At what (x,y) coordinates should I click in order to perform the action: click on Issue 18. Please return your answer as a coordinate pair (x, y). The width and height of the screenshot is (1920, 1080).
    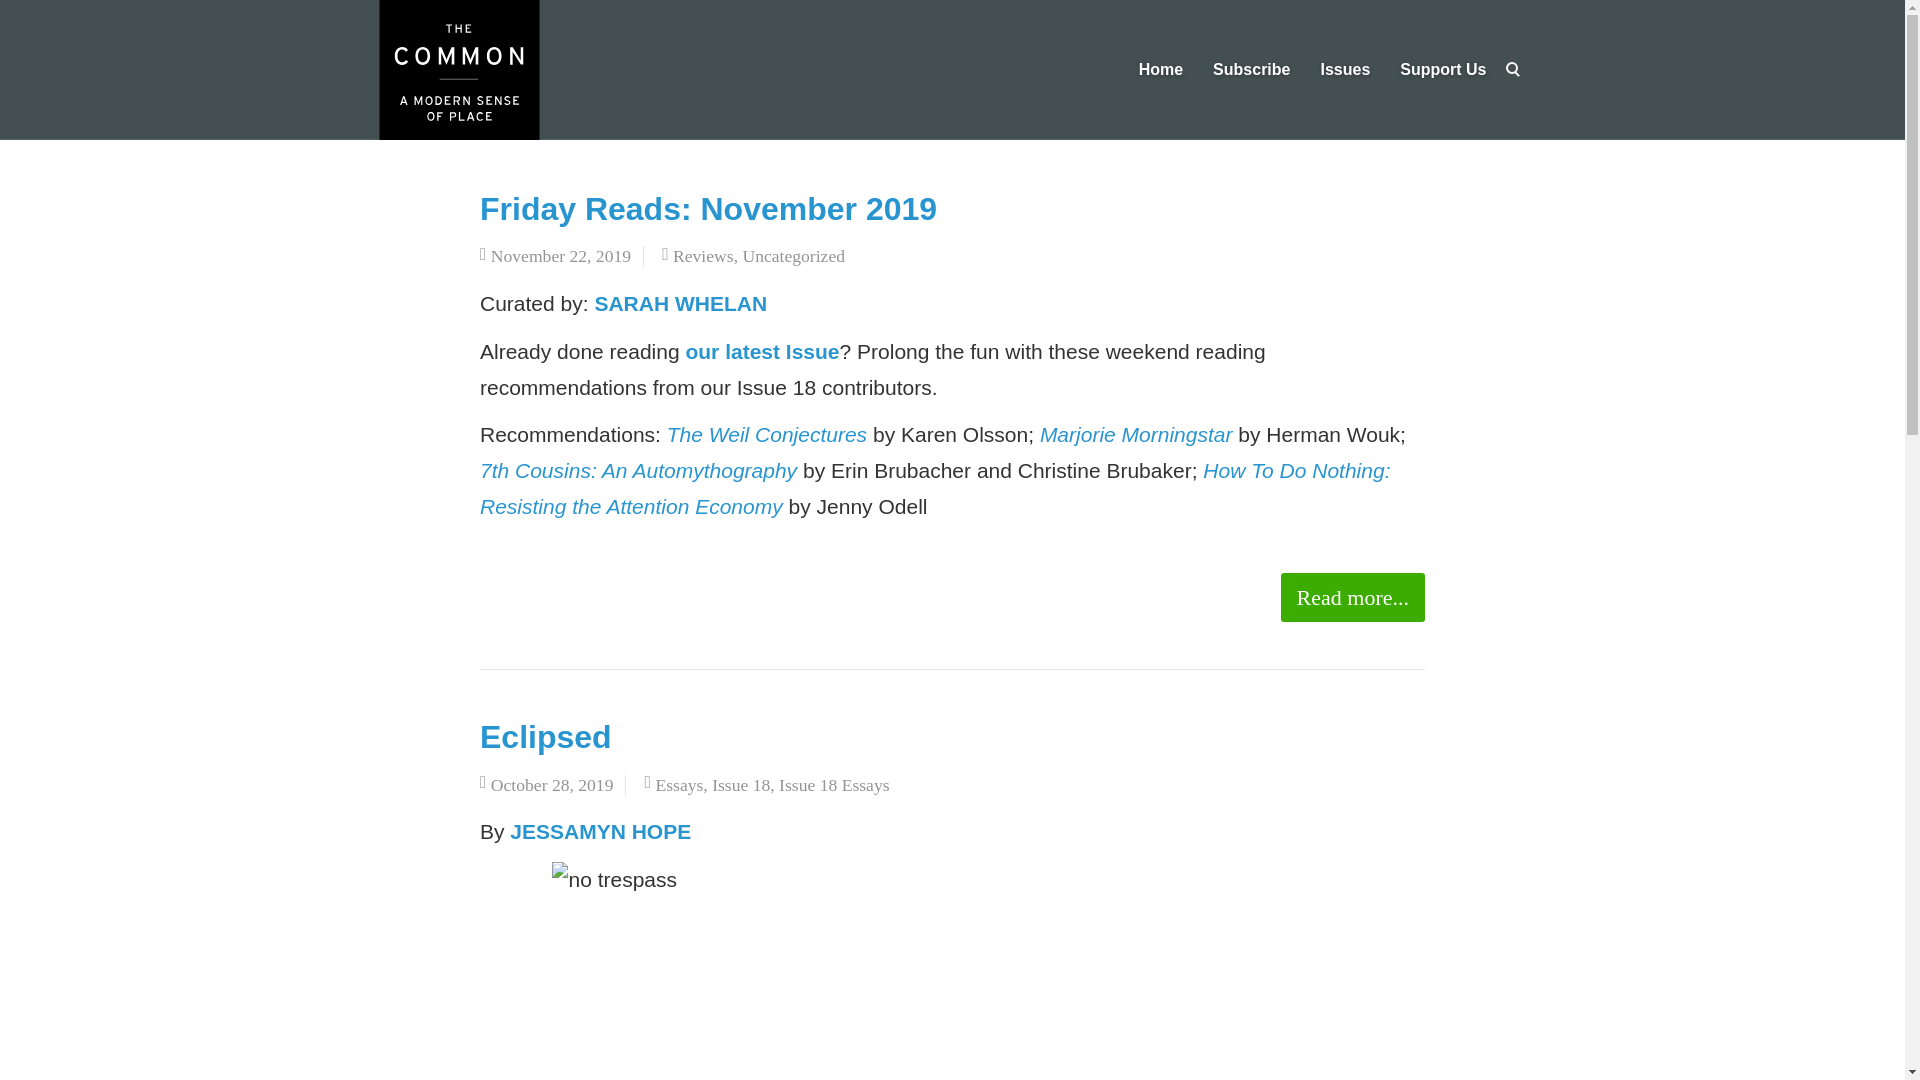
    Looking at the image, I should click on (740, 784).